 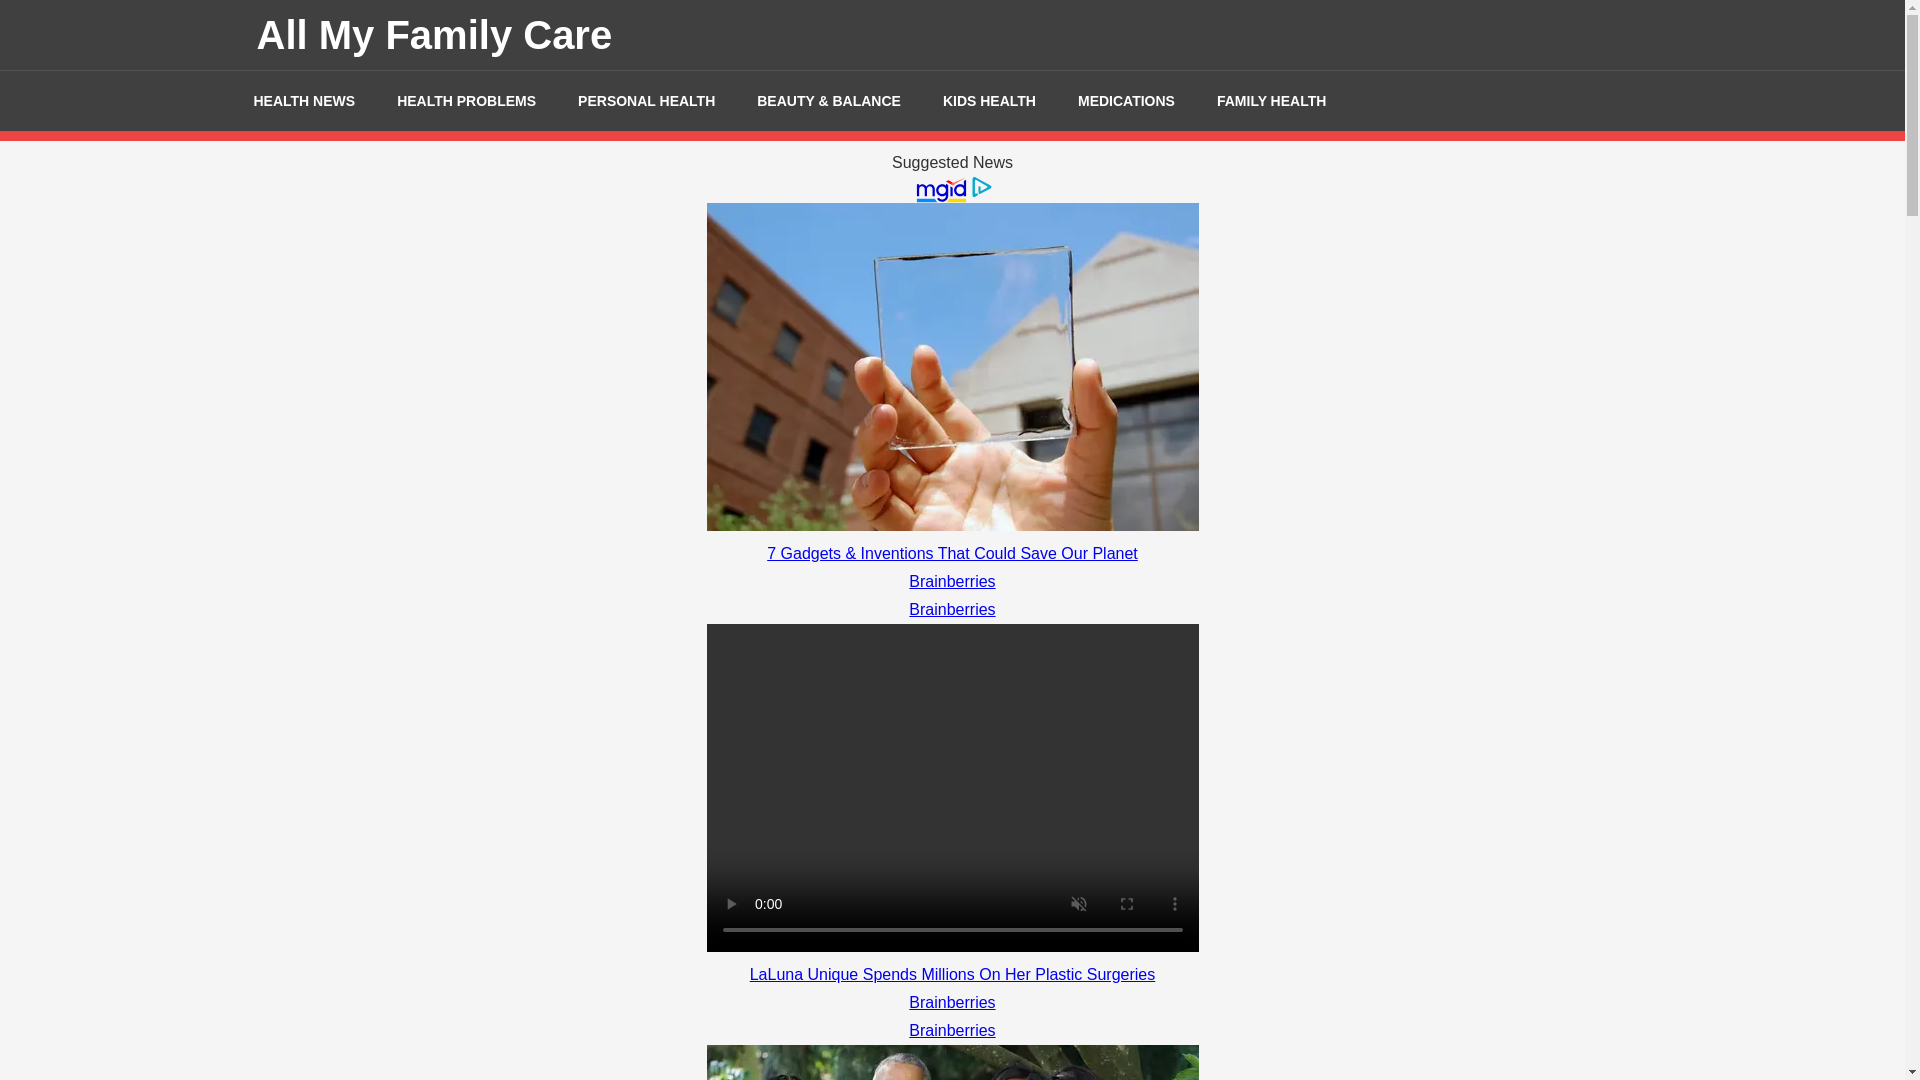 I want to click on PERSONAL HEALTH, so click(x=646, y=100).